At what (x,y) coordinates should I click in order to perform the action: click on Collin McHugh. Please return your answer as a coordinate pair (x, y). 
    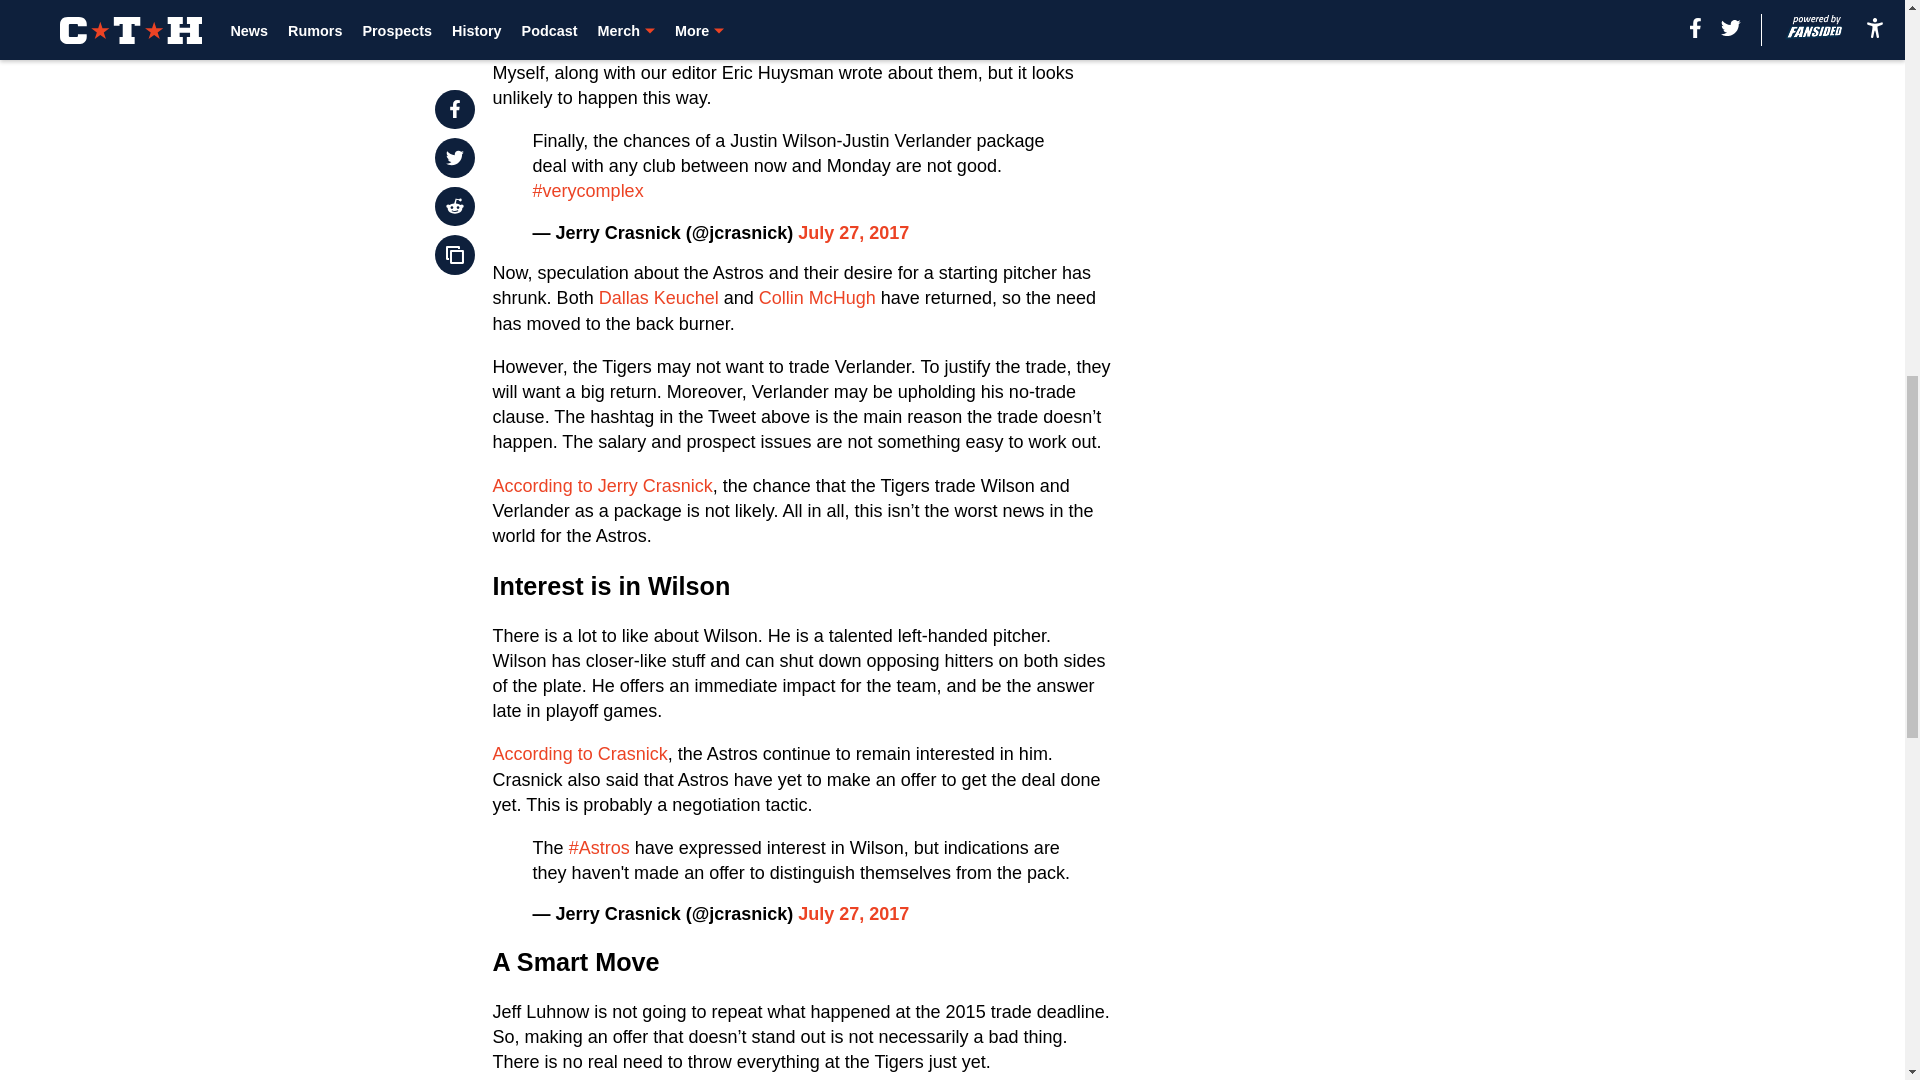
    Looking at the image, I should click on (816, 298).